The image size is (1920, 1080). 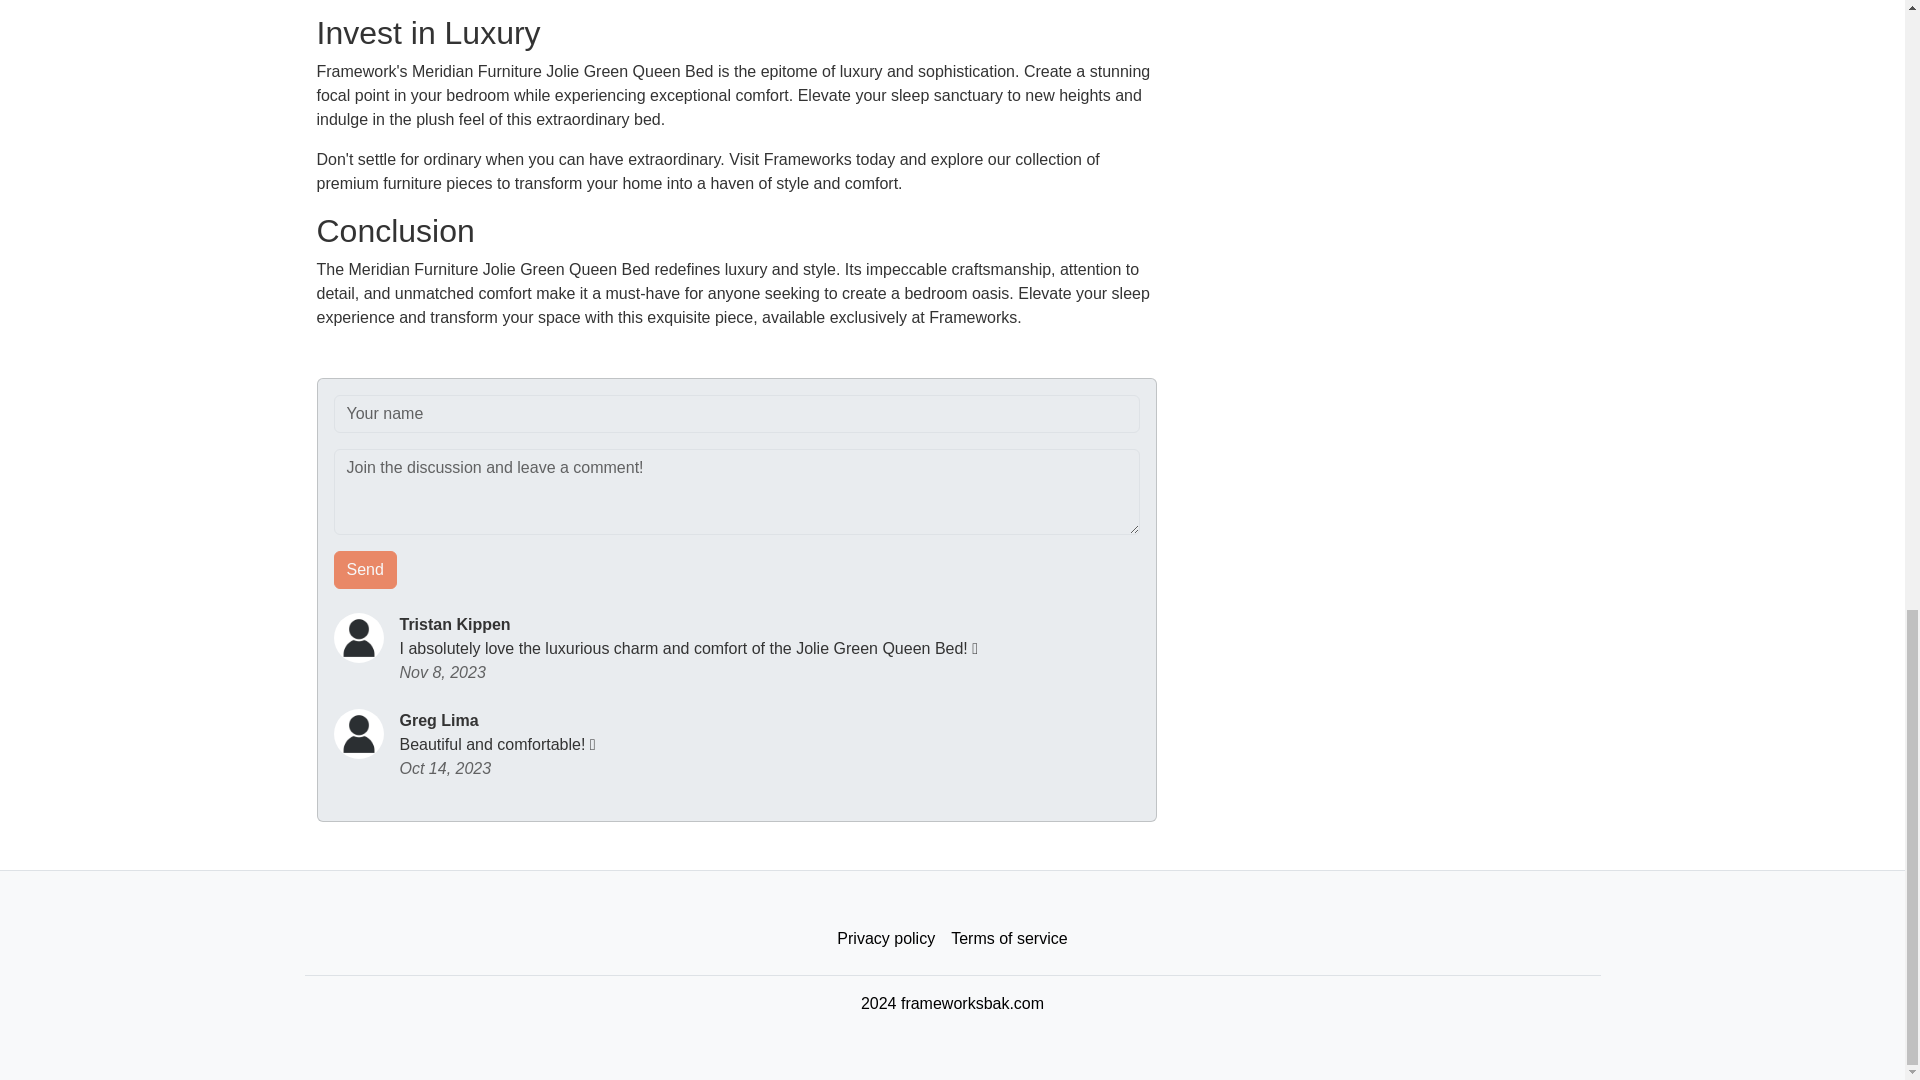 What do you see at coordinates (366, 569) in the screenshot?
I see `Send` at bounding box center [366, 569].